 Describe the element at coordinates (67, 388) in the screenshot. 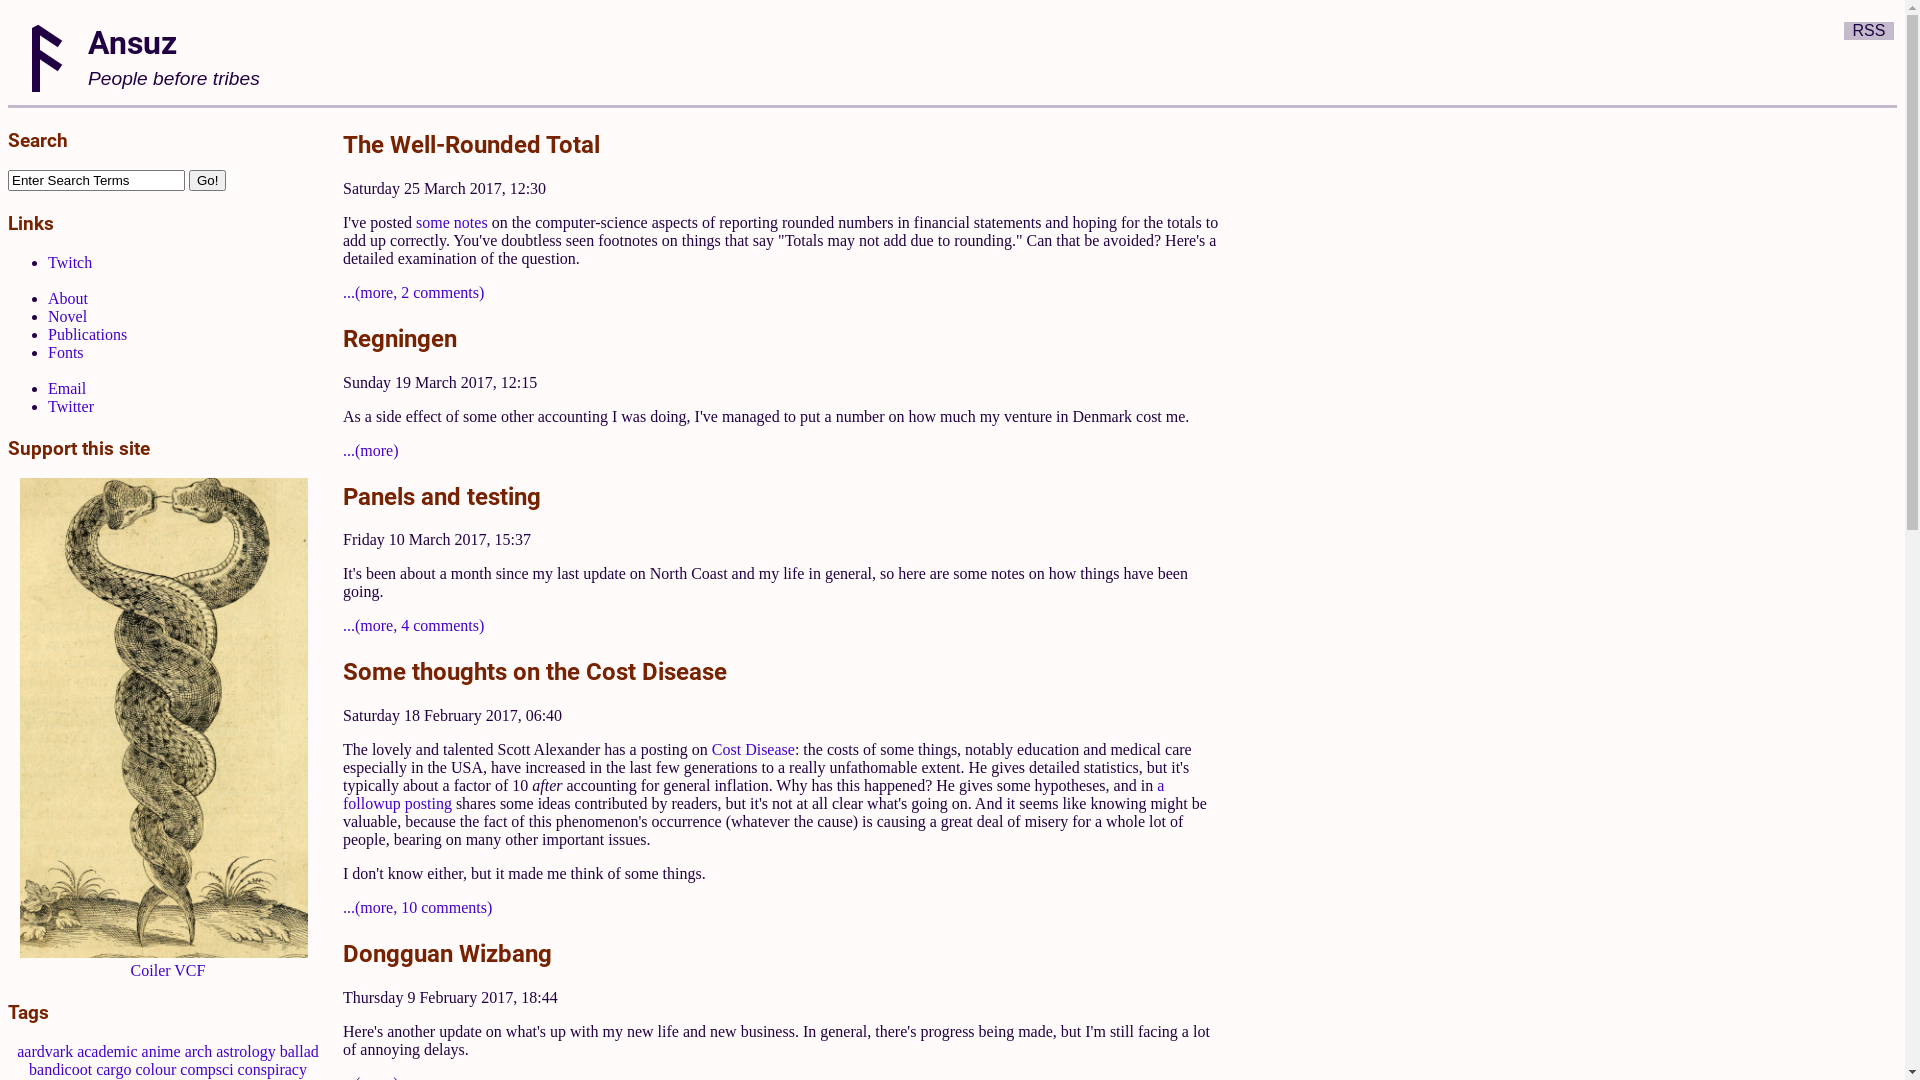

I see `Email` at that location.